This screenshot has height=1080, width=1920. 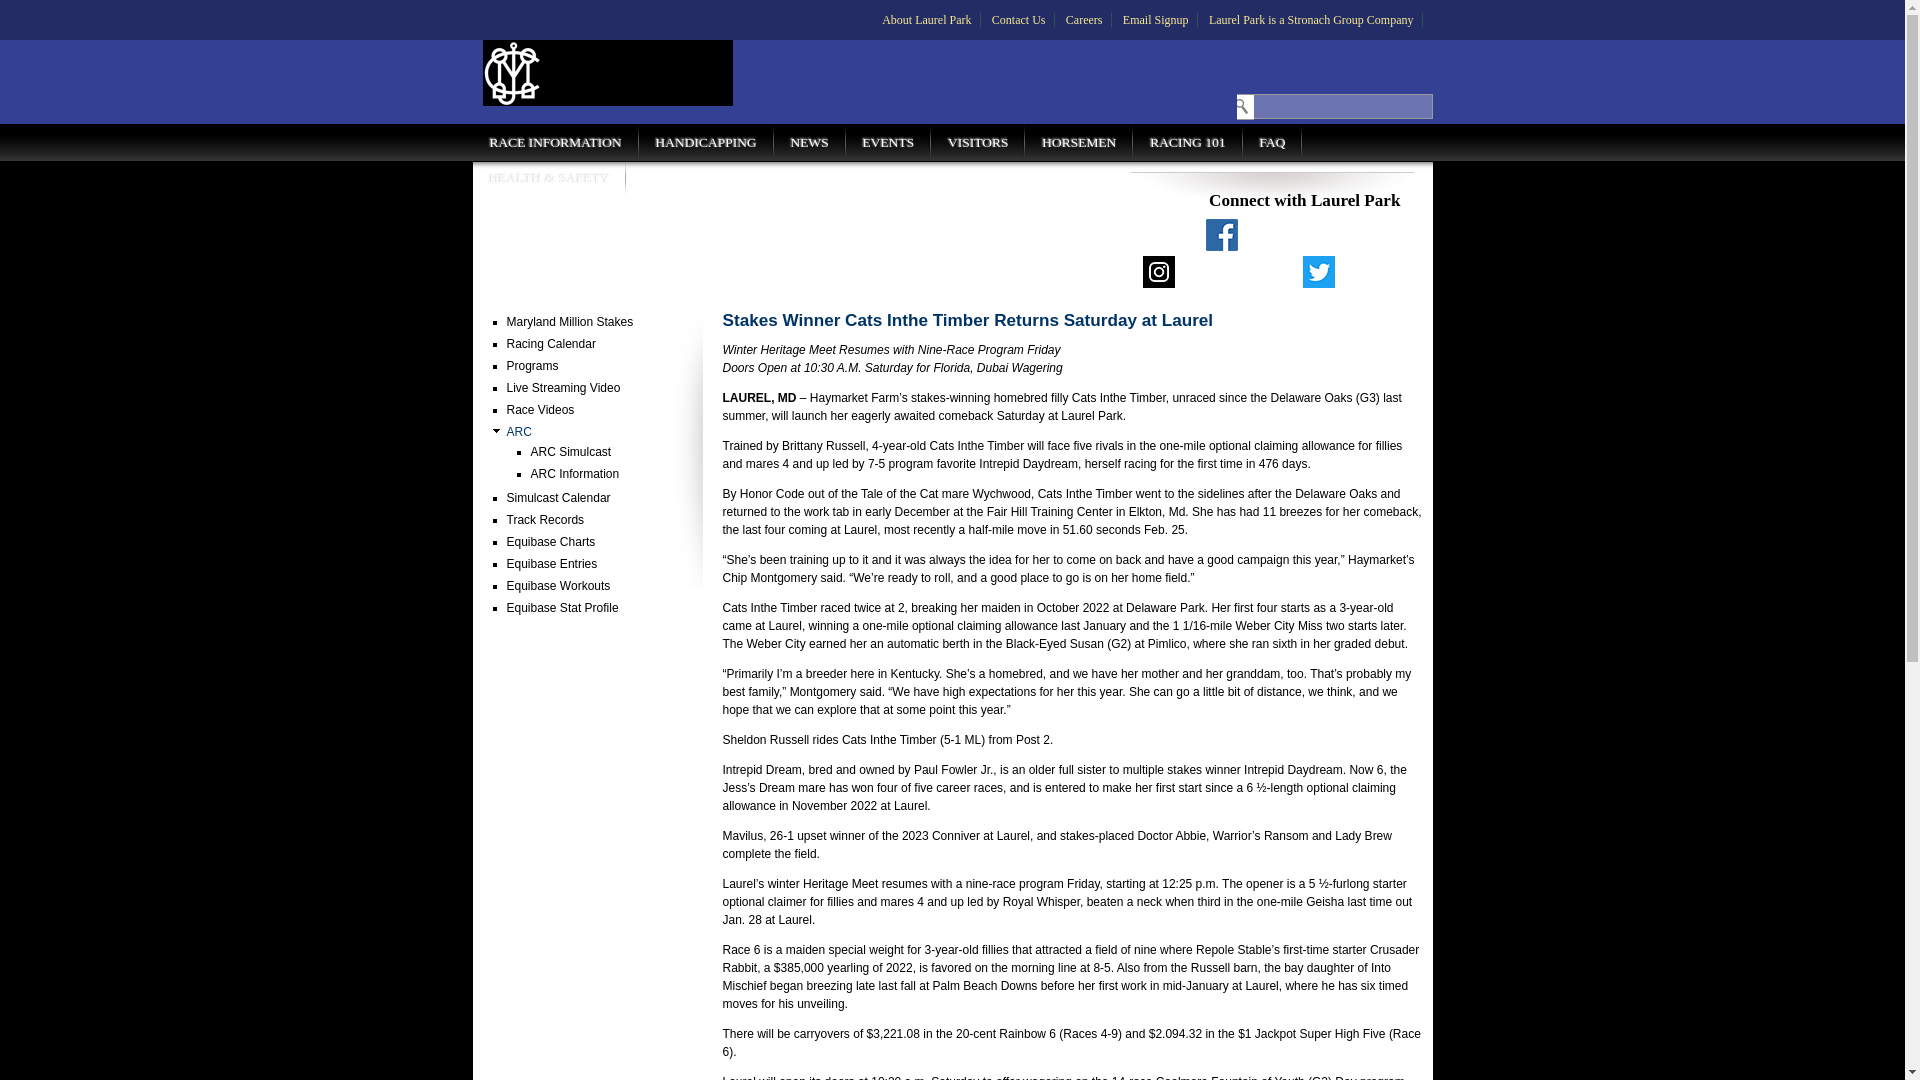 I want to click on EVENTS, so click(x=888, y=143).